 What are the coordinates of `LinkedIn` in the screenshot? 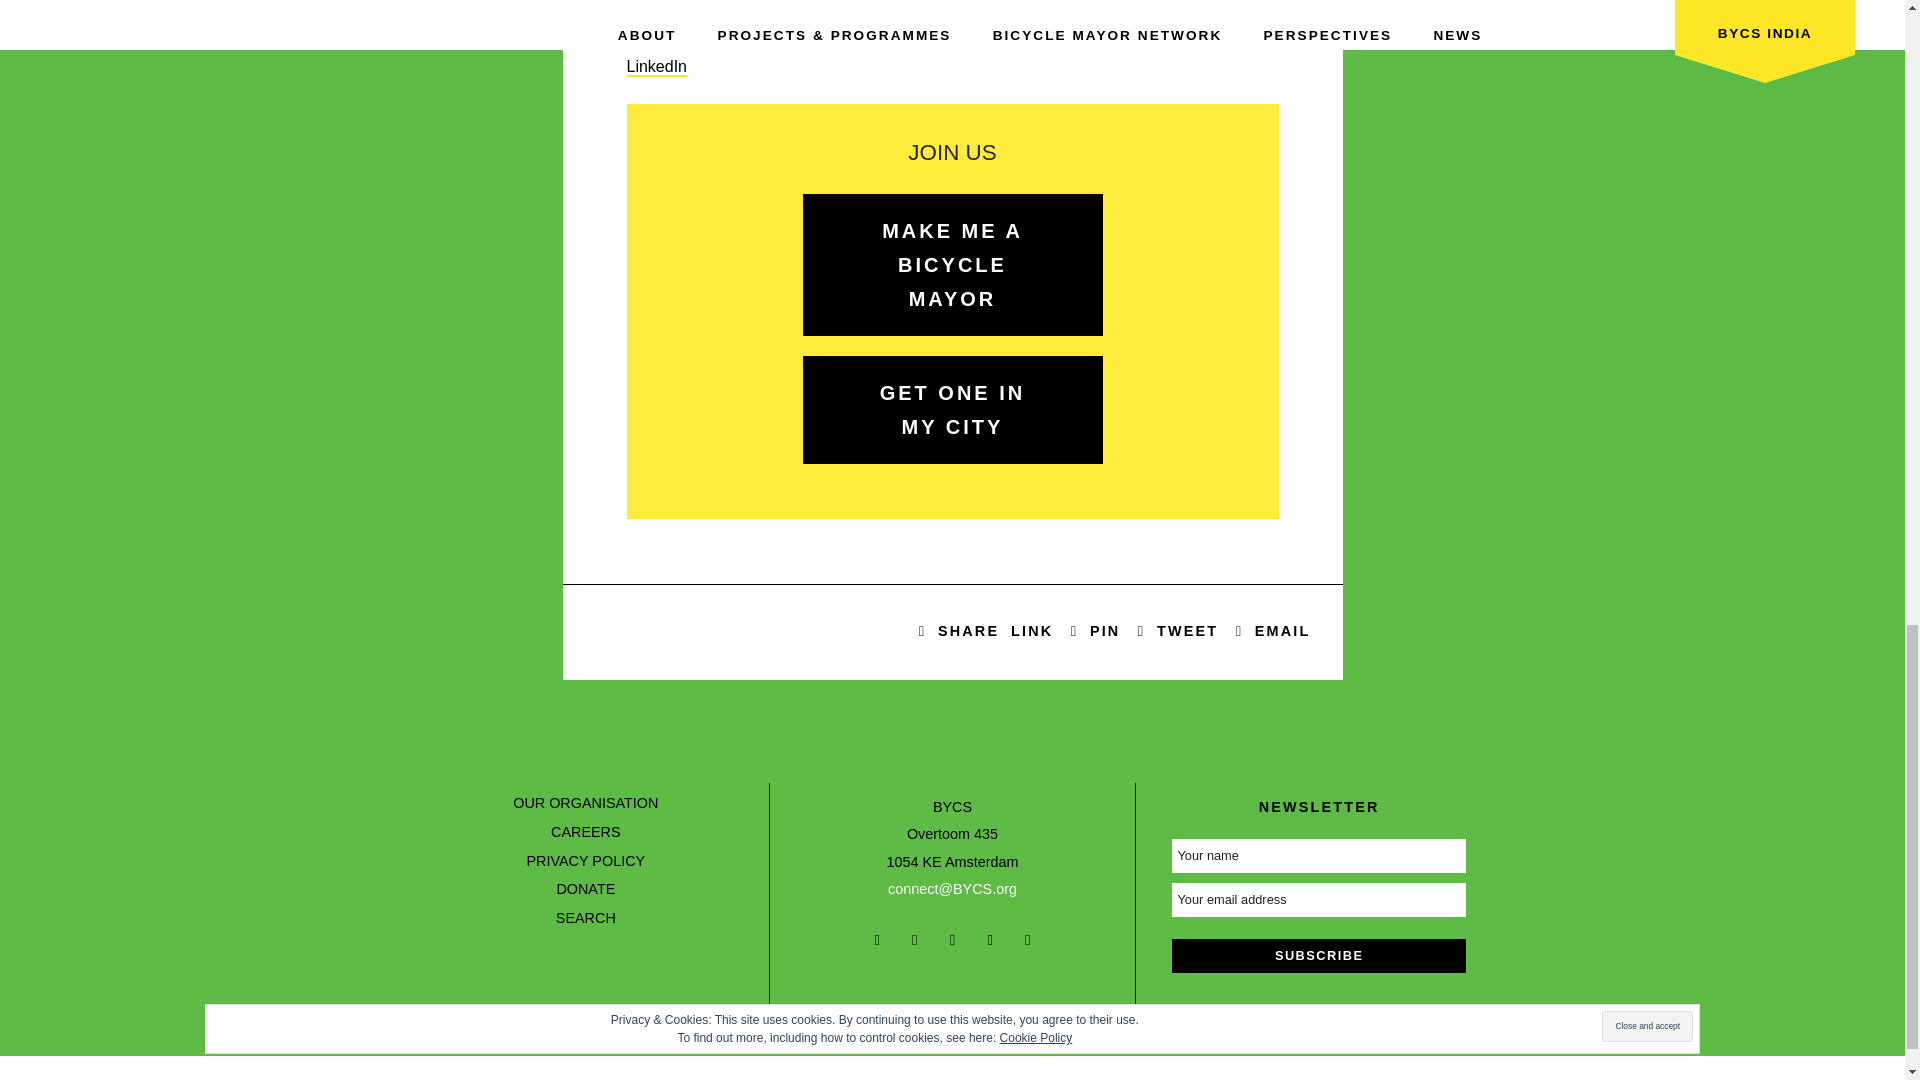 It's located at (656, 67).